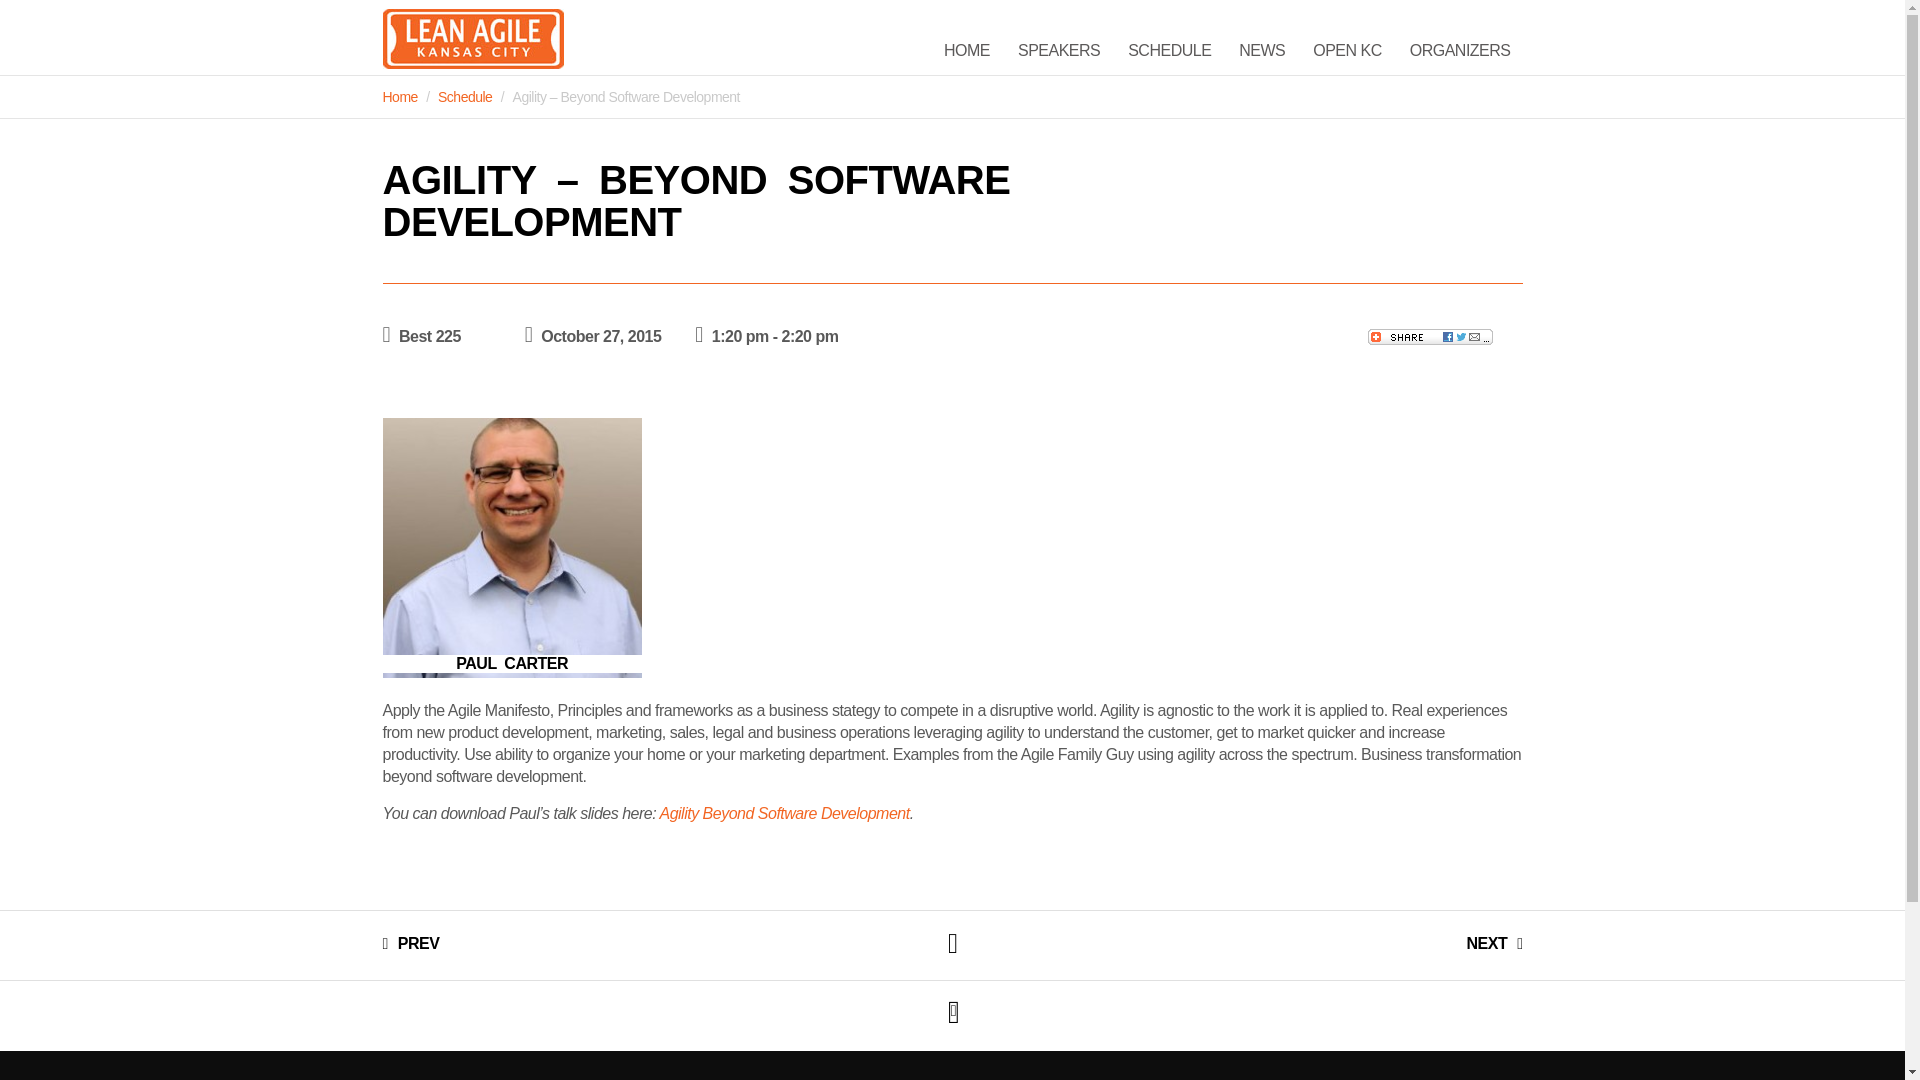  I want to click on Agility Beyond Software Development, so click(783, 812).